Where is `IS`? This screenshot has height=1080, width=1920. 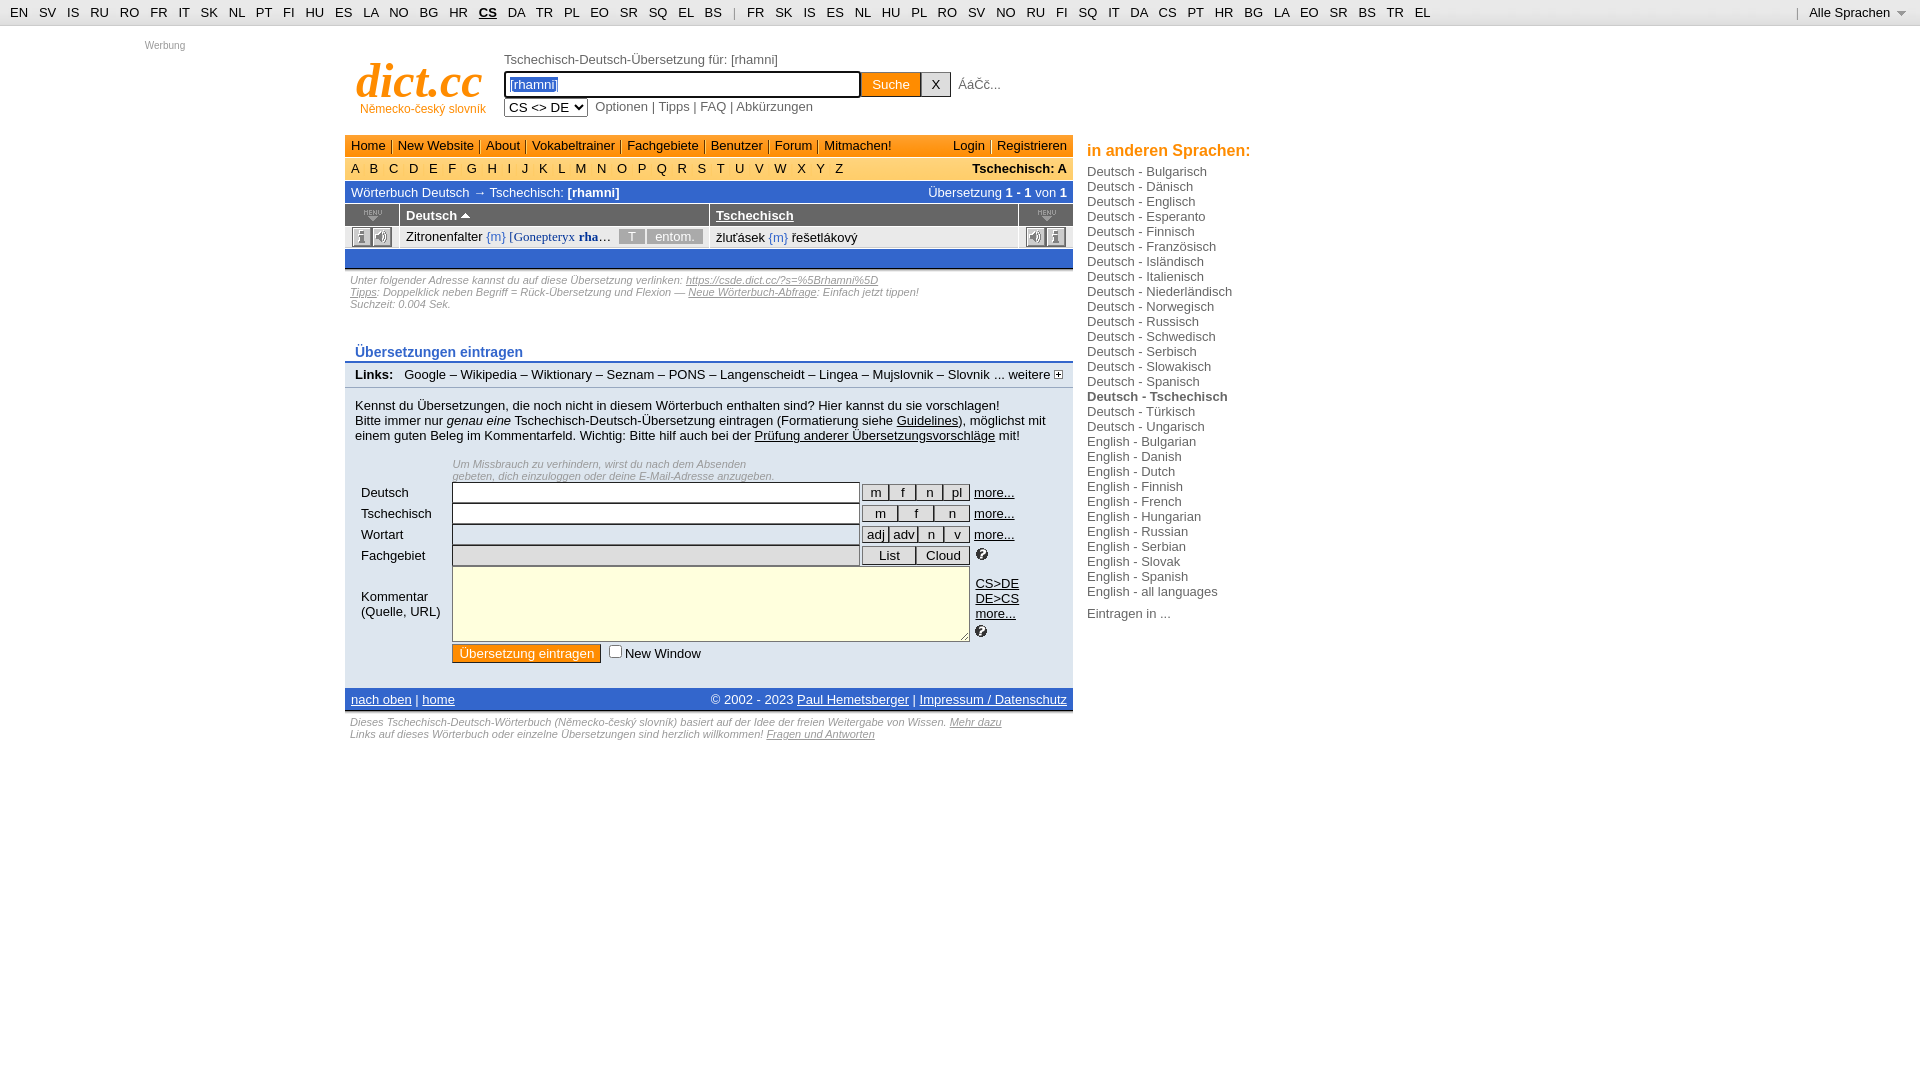 IS is located at coordinates (73, 12).